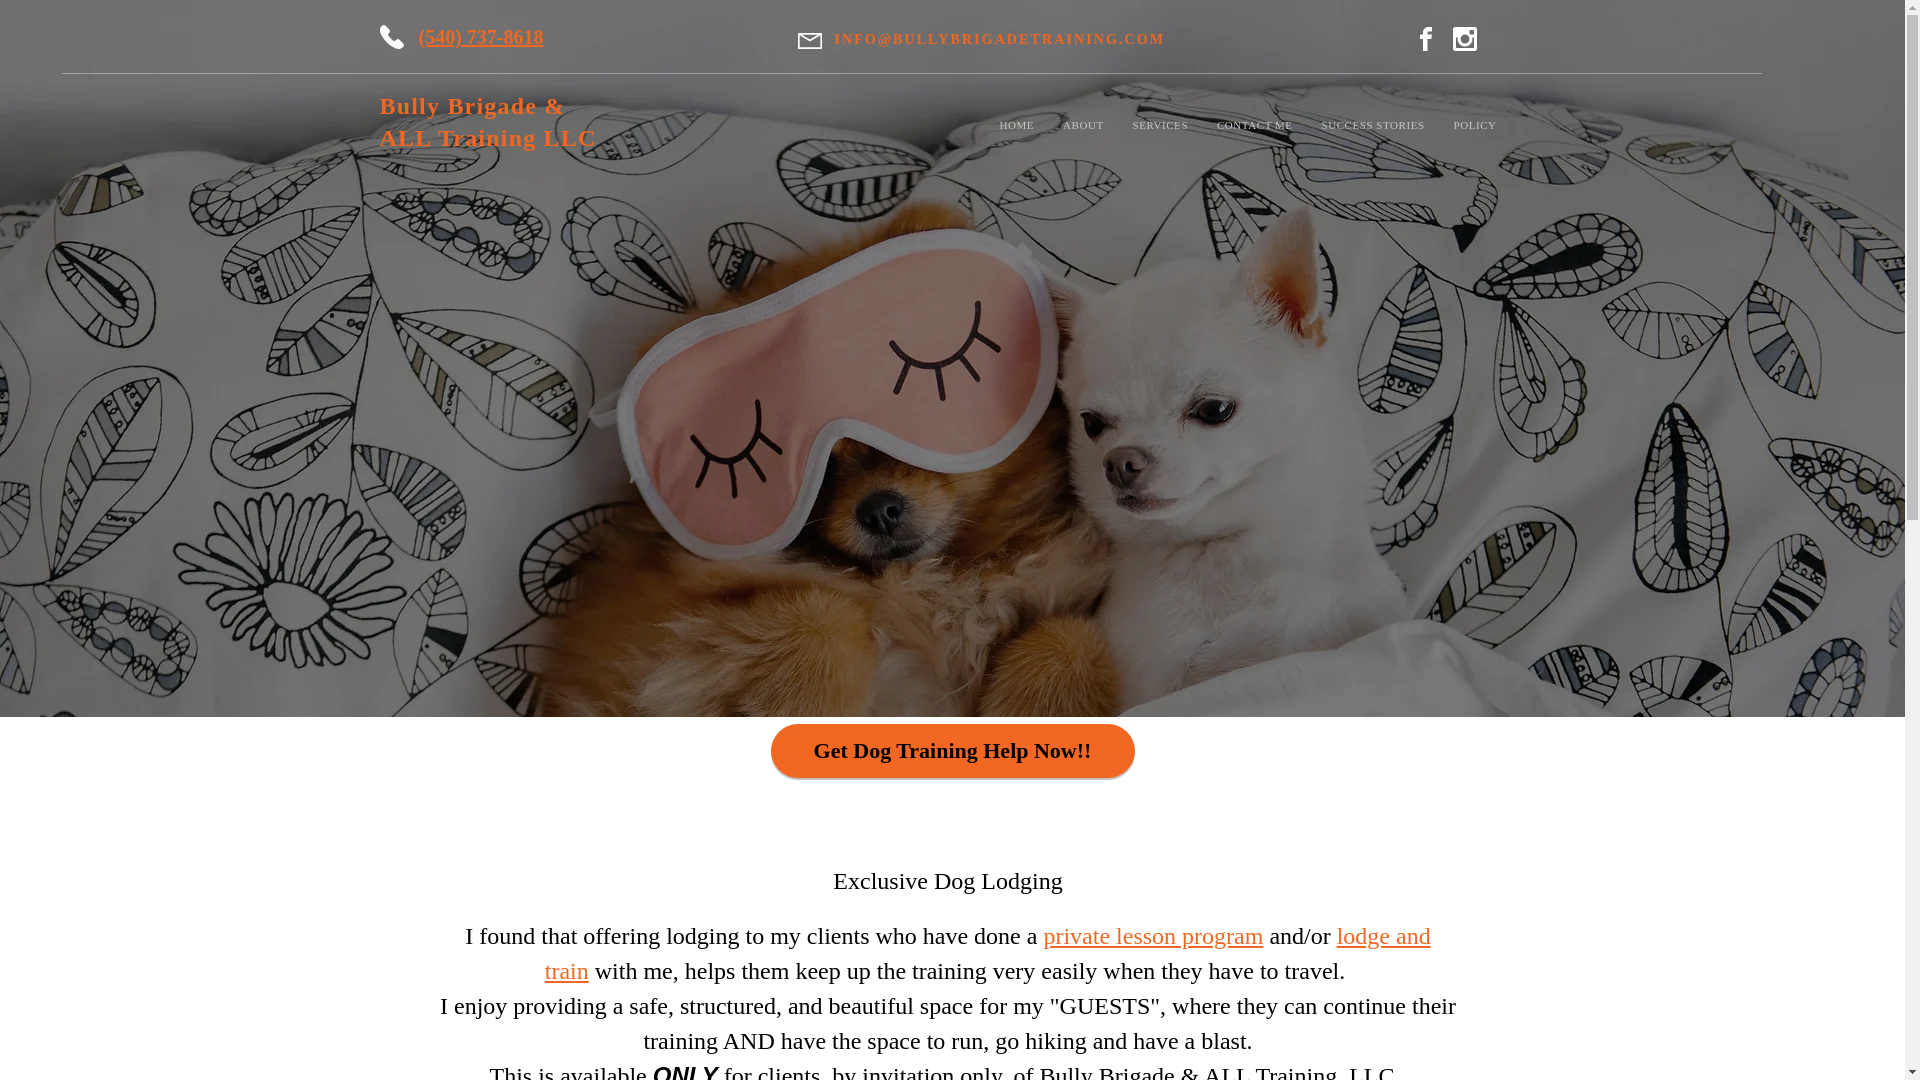 This screenshot has width=1920, height=1080. What do you see at coordinates (1262, 125) in the screenshot?
I see `CONTACT ME` at bounding box center [1262, 125].